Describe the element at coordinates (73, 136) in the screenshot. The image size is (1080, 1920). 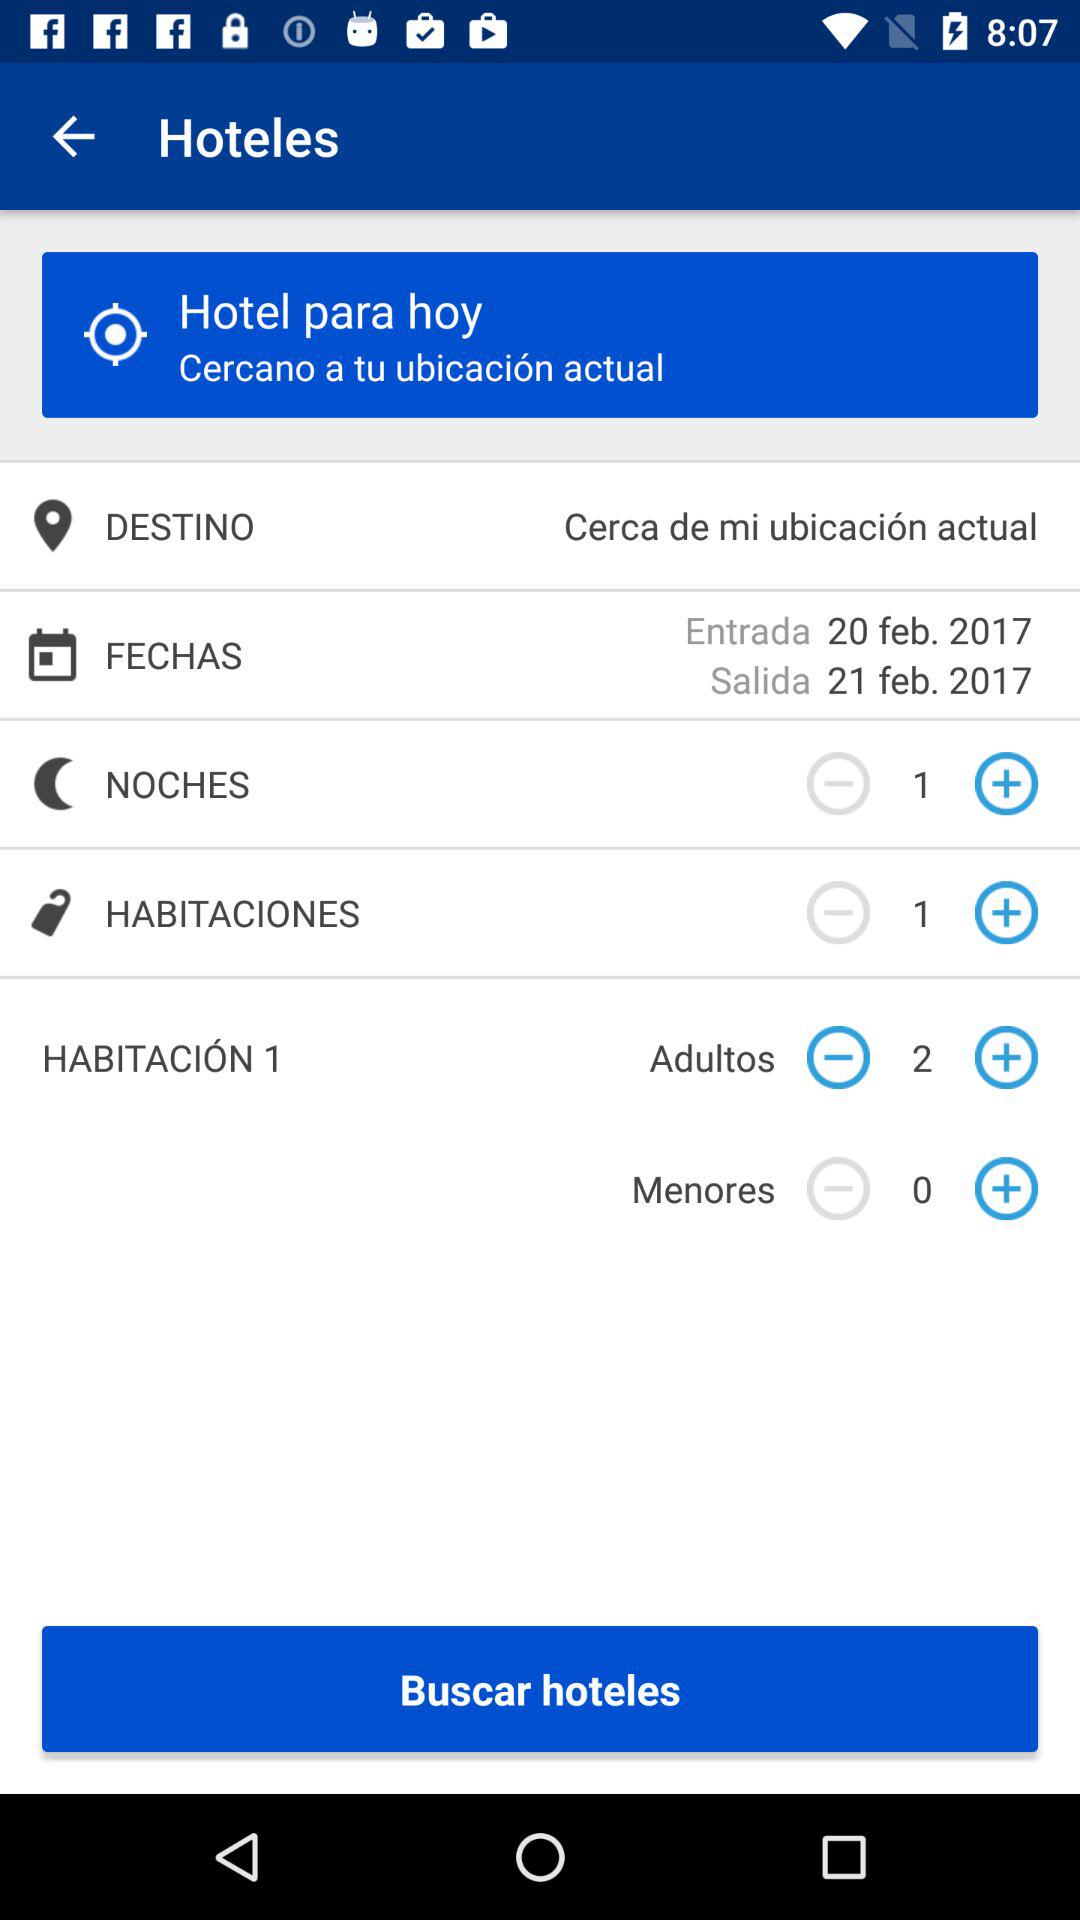
I see `choose item to the left of hoteles` at that location.